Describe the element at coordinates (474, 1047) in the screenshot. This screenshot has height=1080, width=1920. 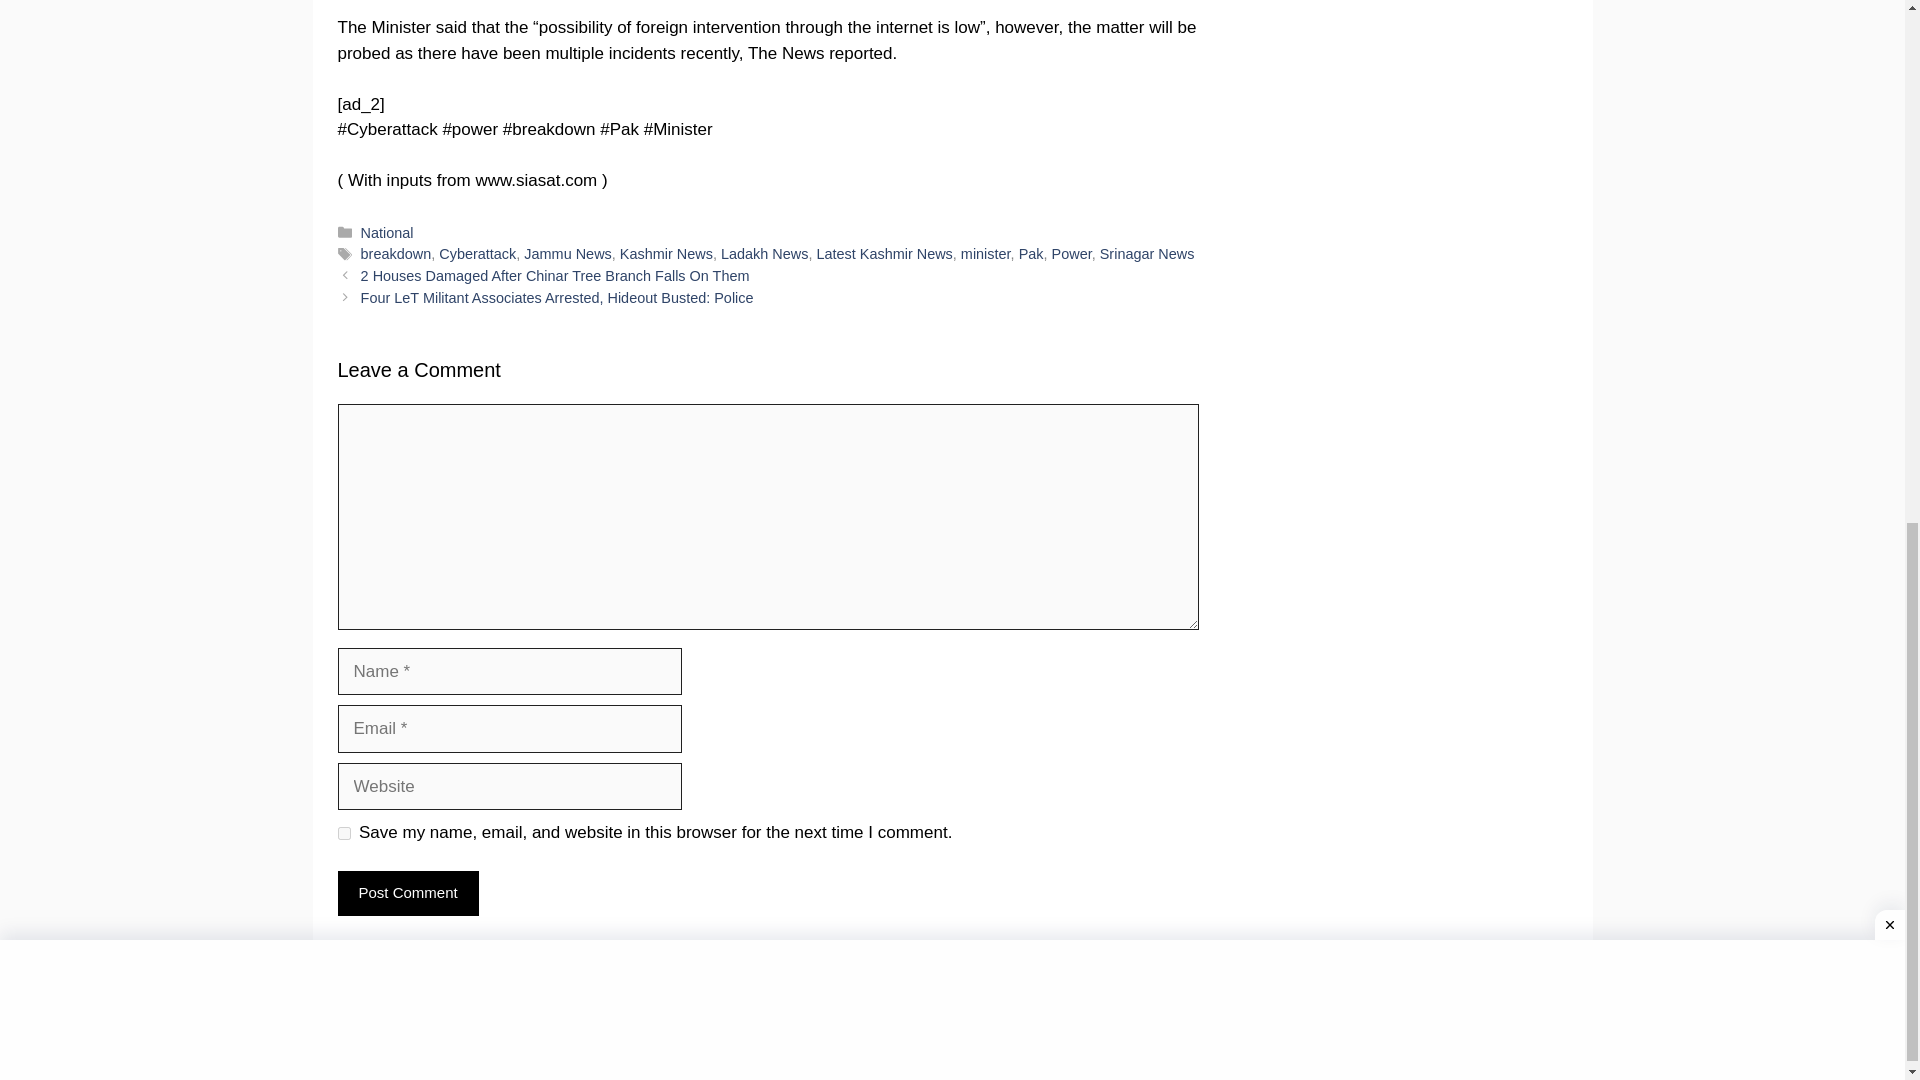
I see `GeneratePress` at that location.